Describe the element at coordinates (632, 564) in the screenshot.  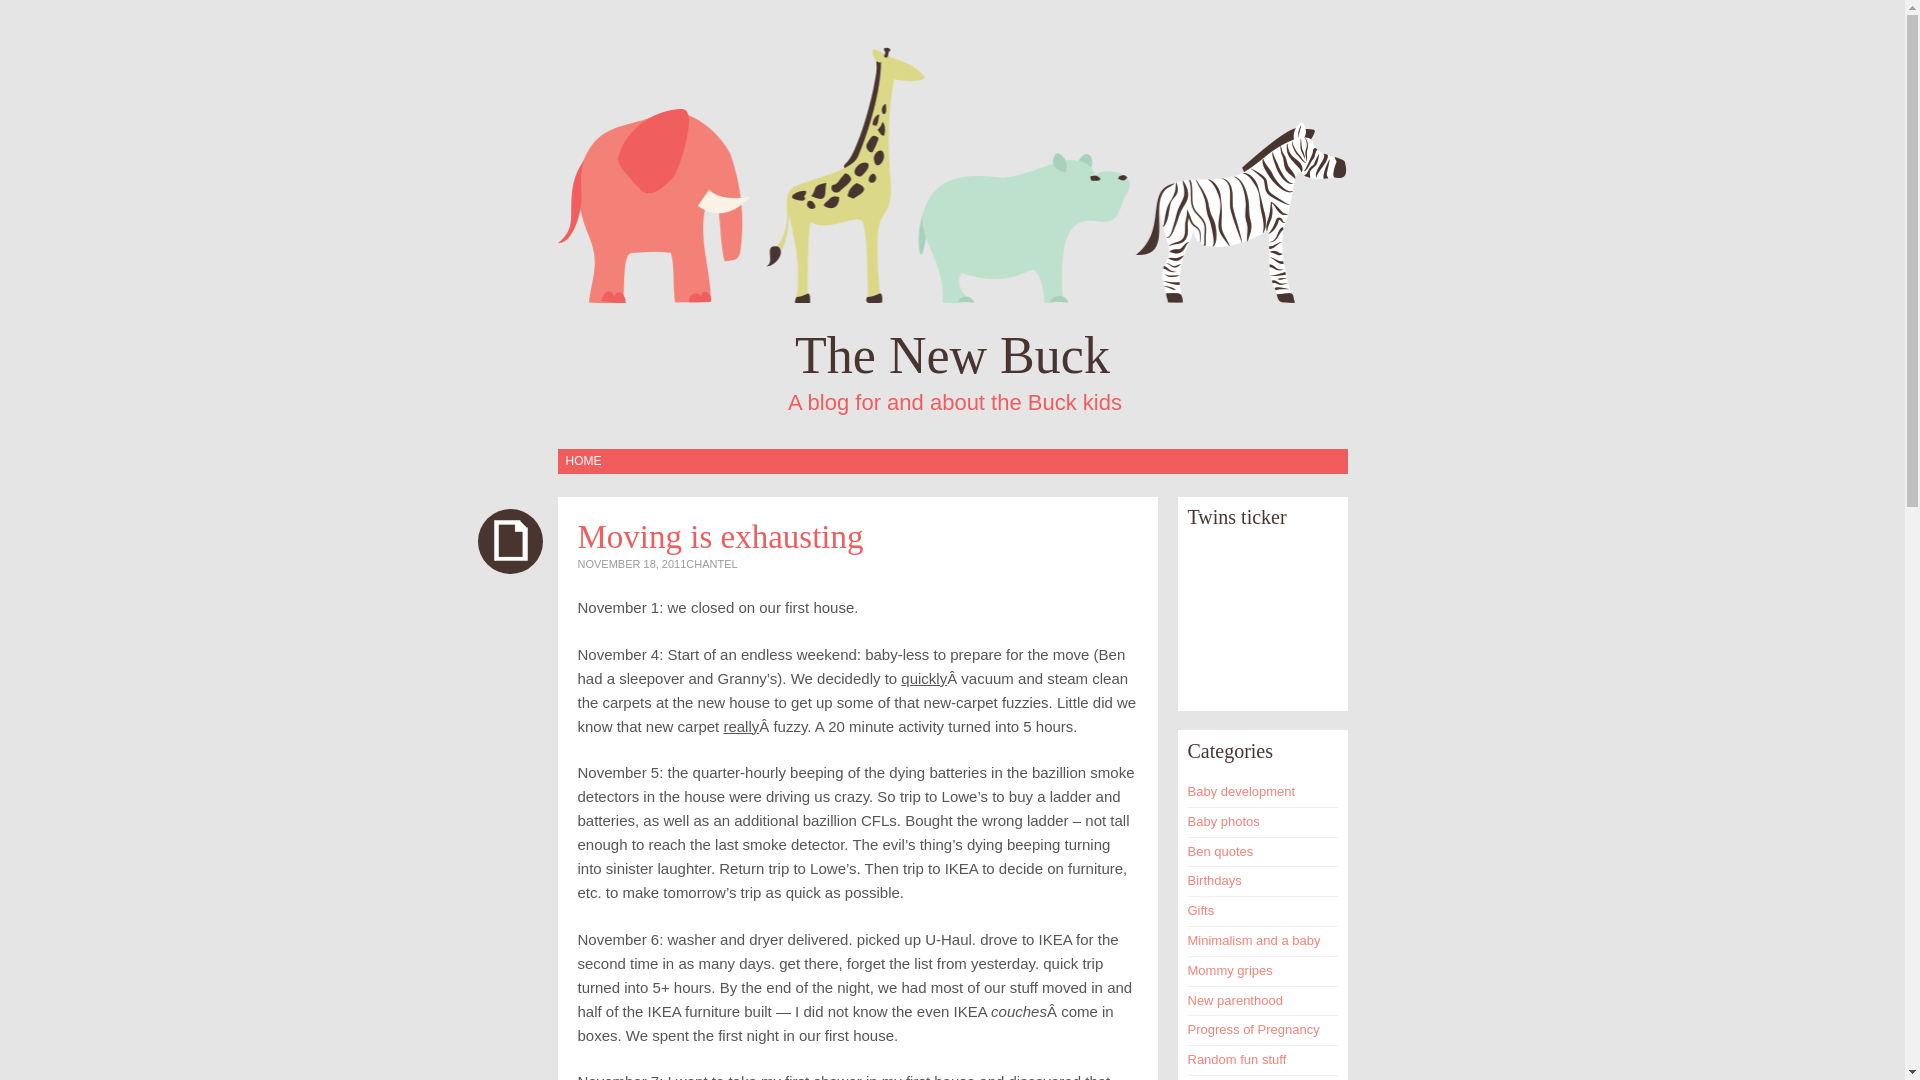
I see `11:45 pm` at that location.